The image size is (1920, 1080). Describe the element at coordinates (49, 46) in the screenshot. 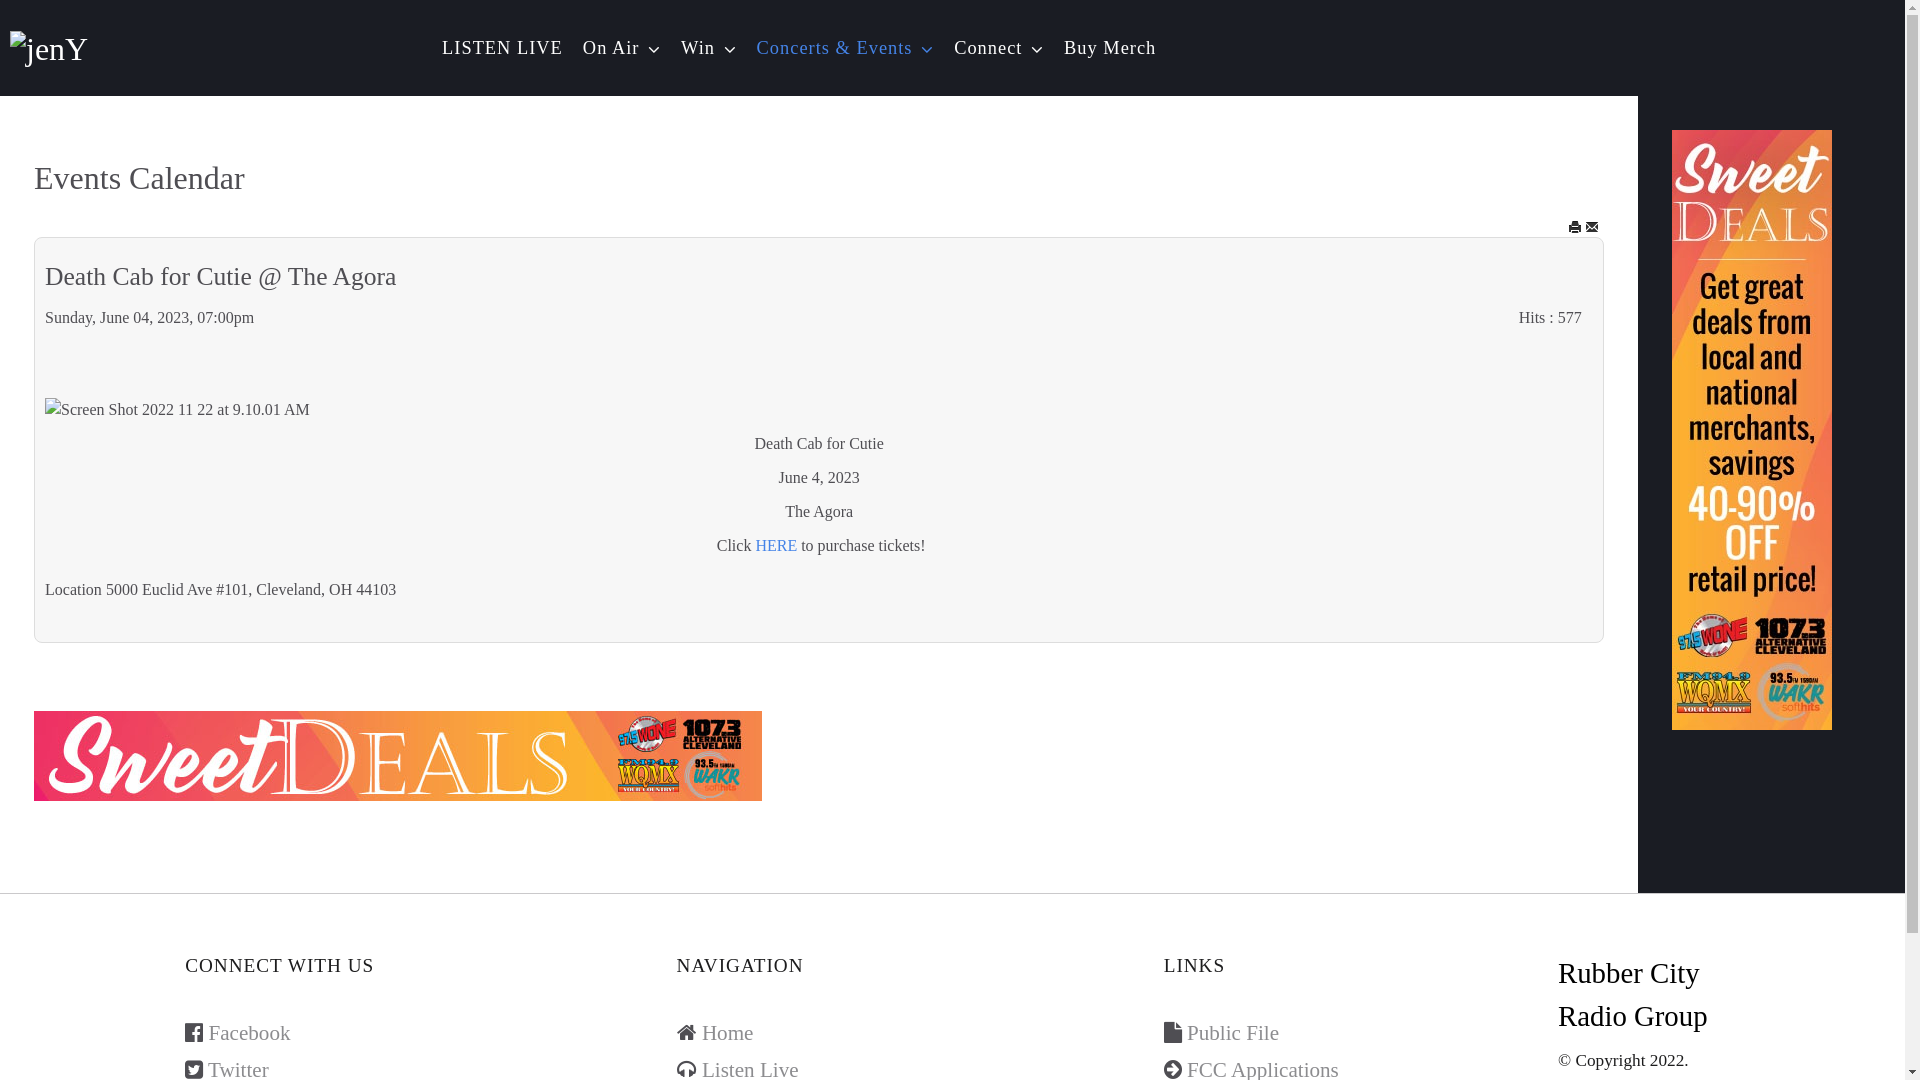

I see `jenY` at that location.